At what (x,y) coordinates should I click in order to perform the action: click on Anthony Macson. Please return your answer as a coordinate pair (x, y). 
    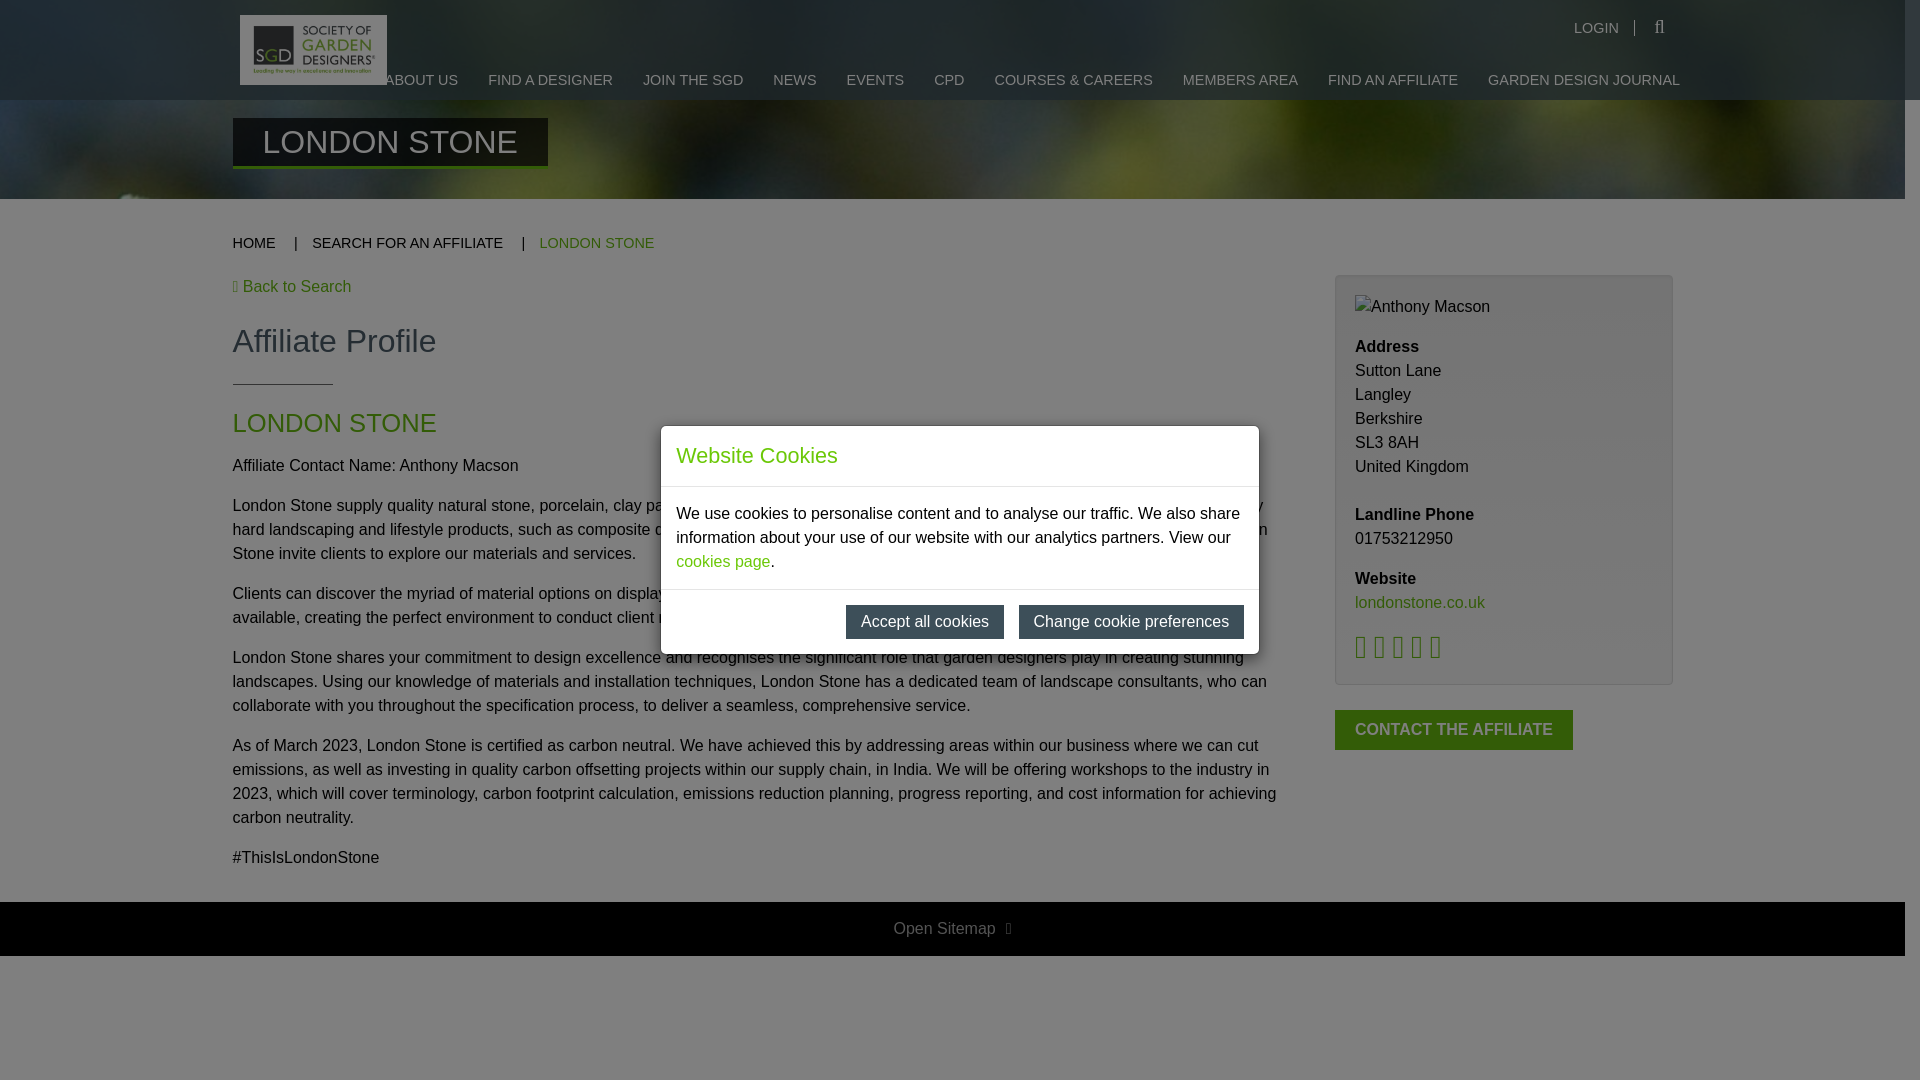
    Looking at the image, I should click on (1504, 306).